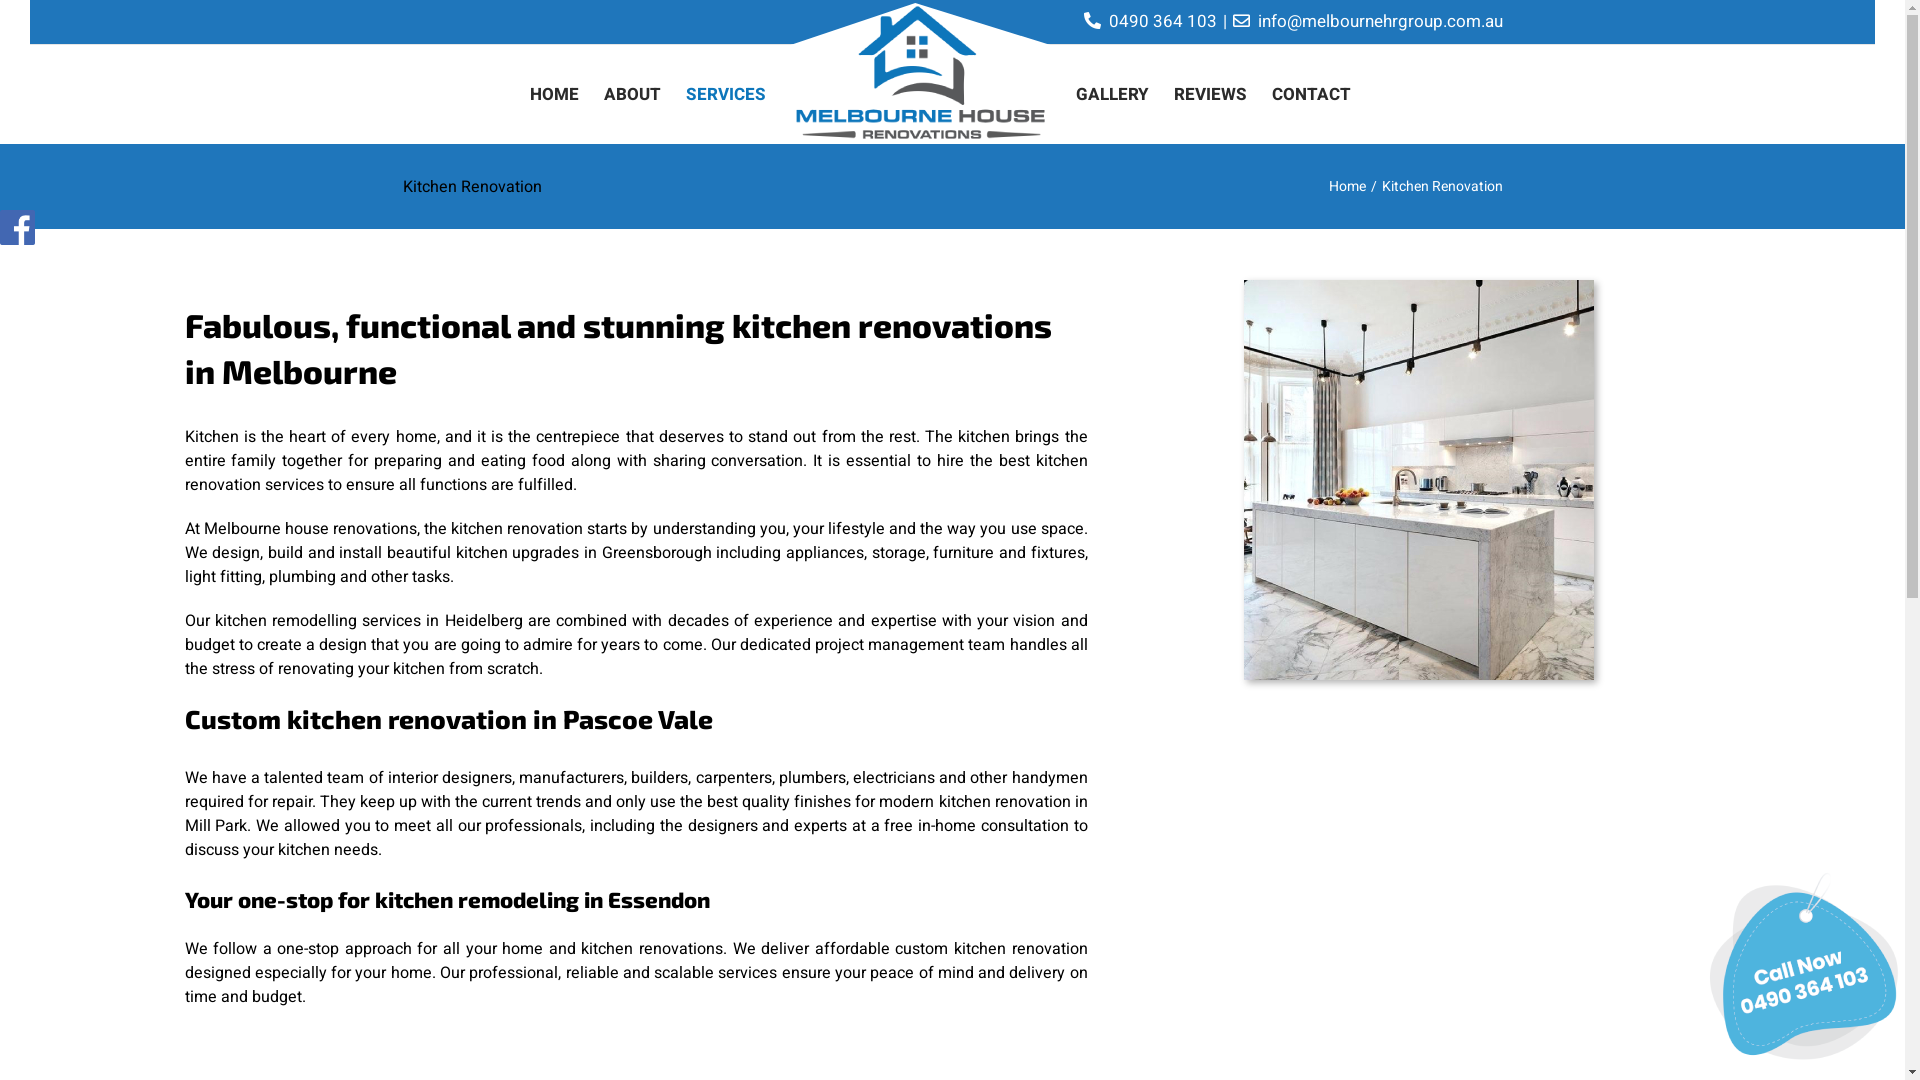 The image size is (1920, 1080). What do you see at coordinates (726, 94) in the screenshot?
I see `SERVICES` at bounding box center [726, 94].